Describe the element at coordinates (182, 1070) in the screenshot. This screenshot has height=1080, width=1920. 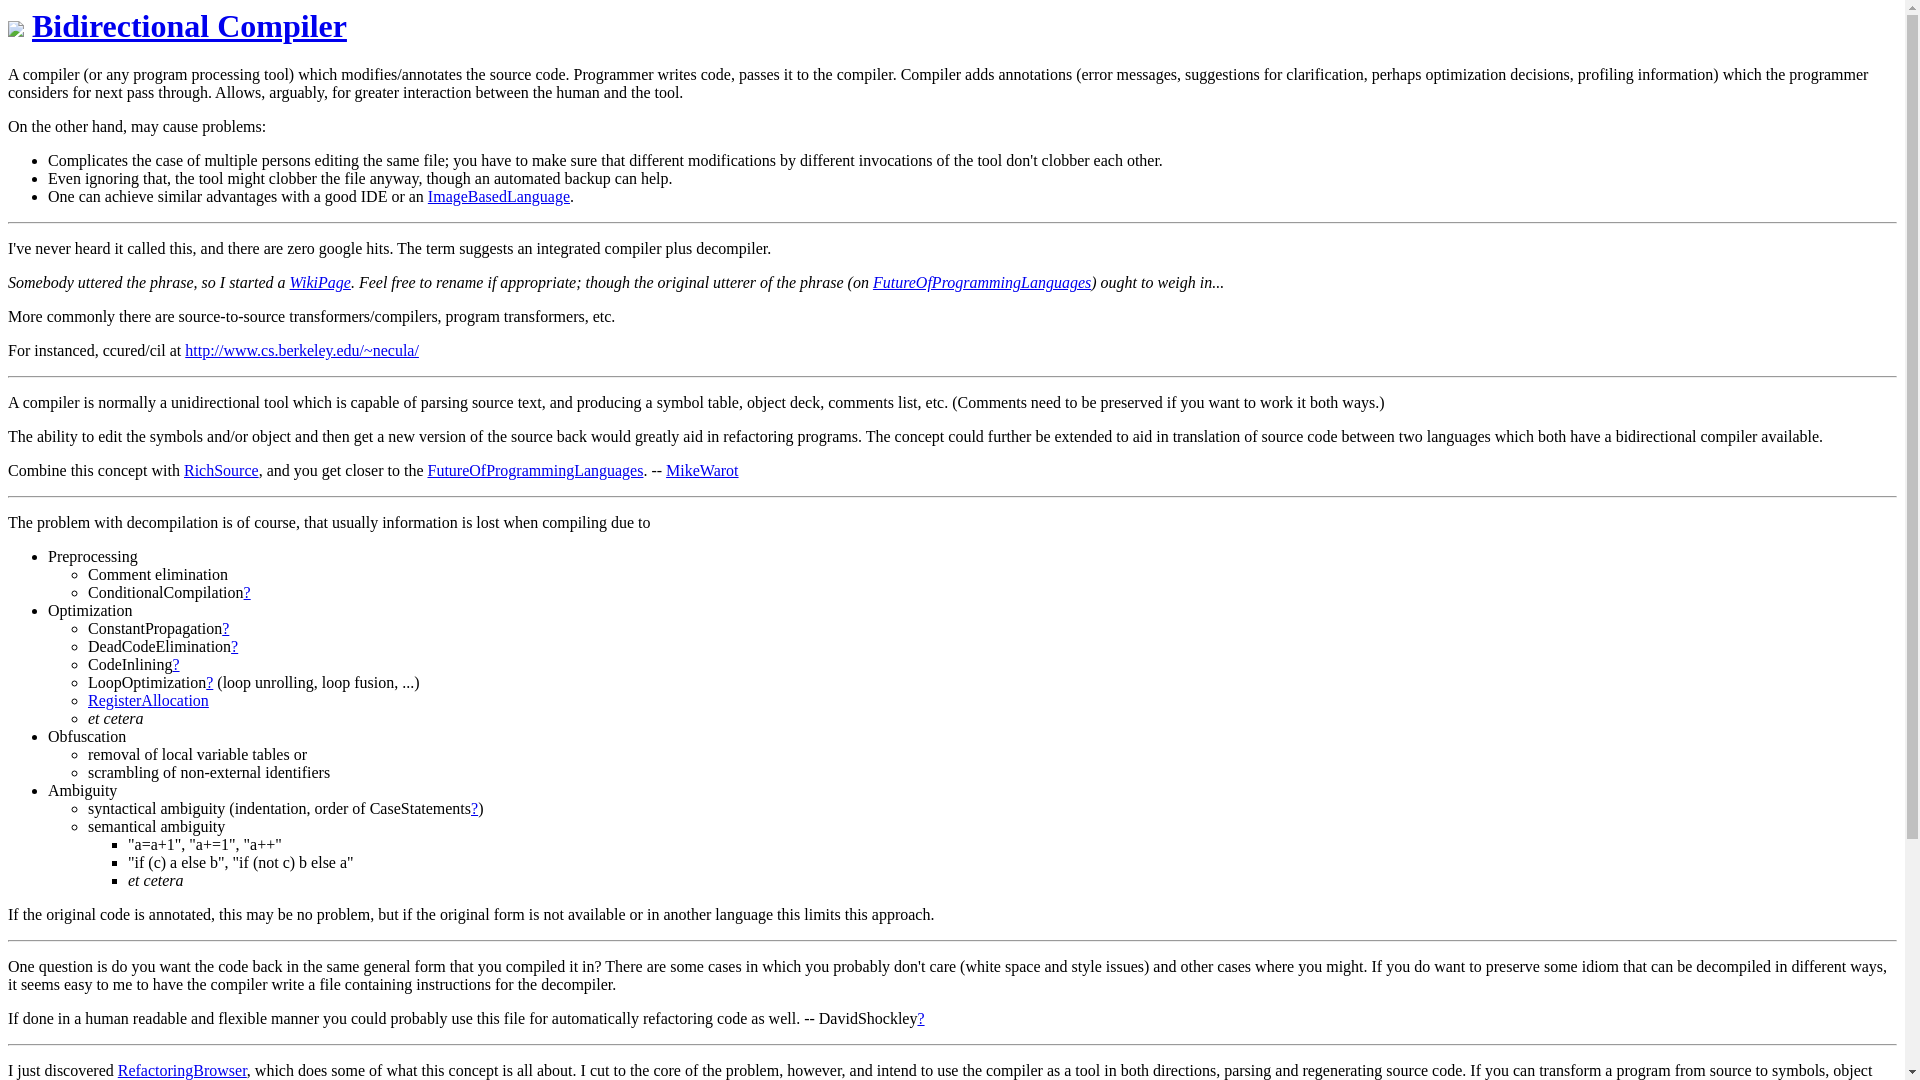
I see `RefactoringBrowser` at that location.